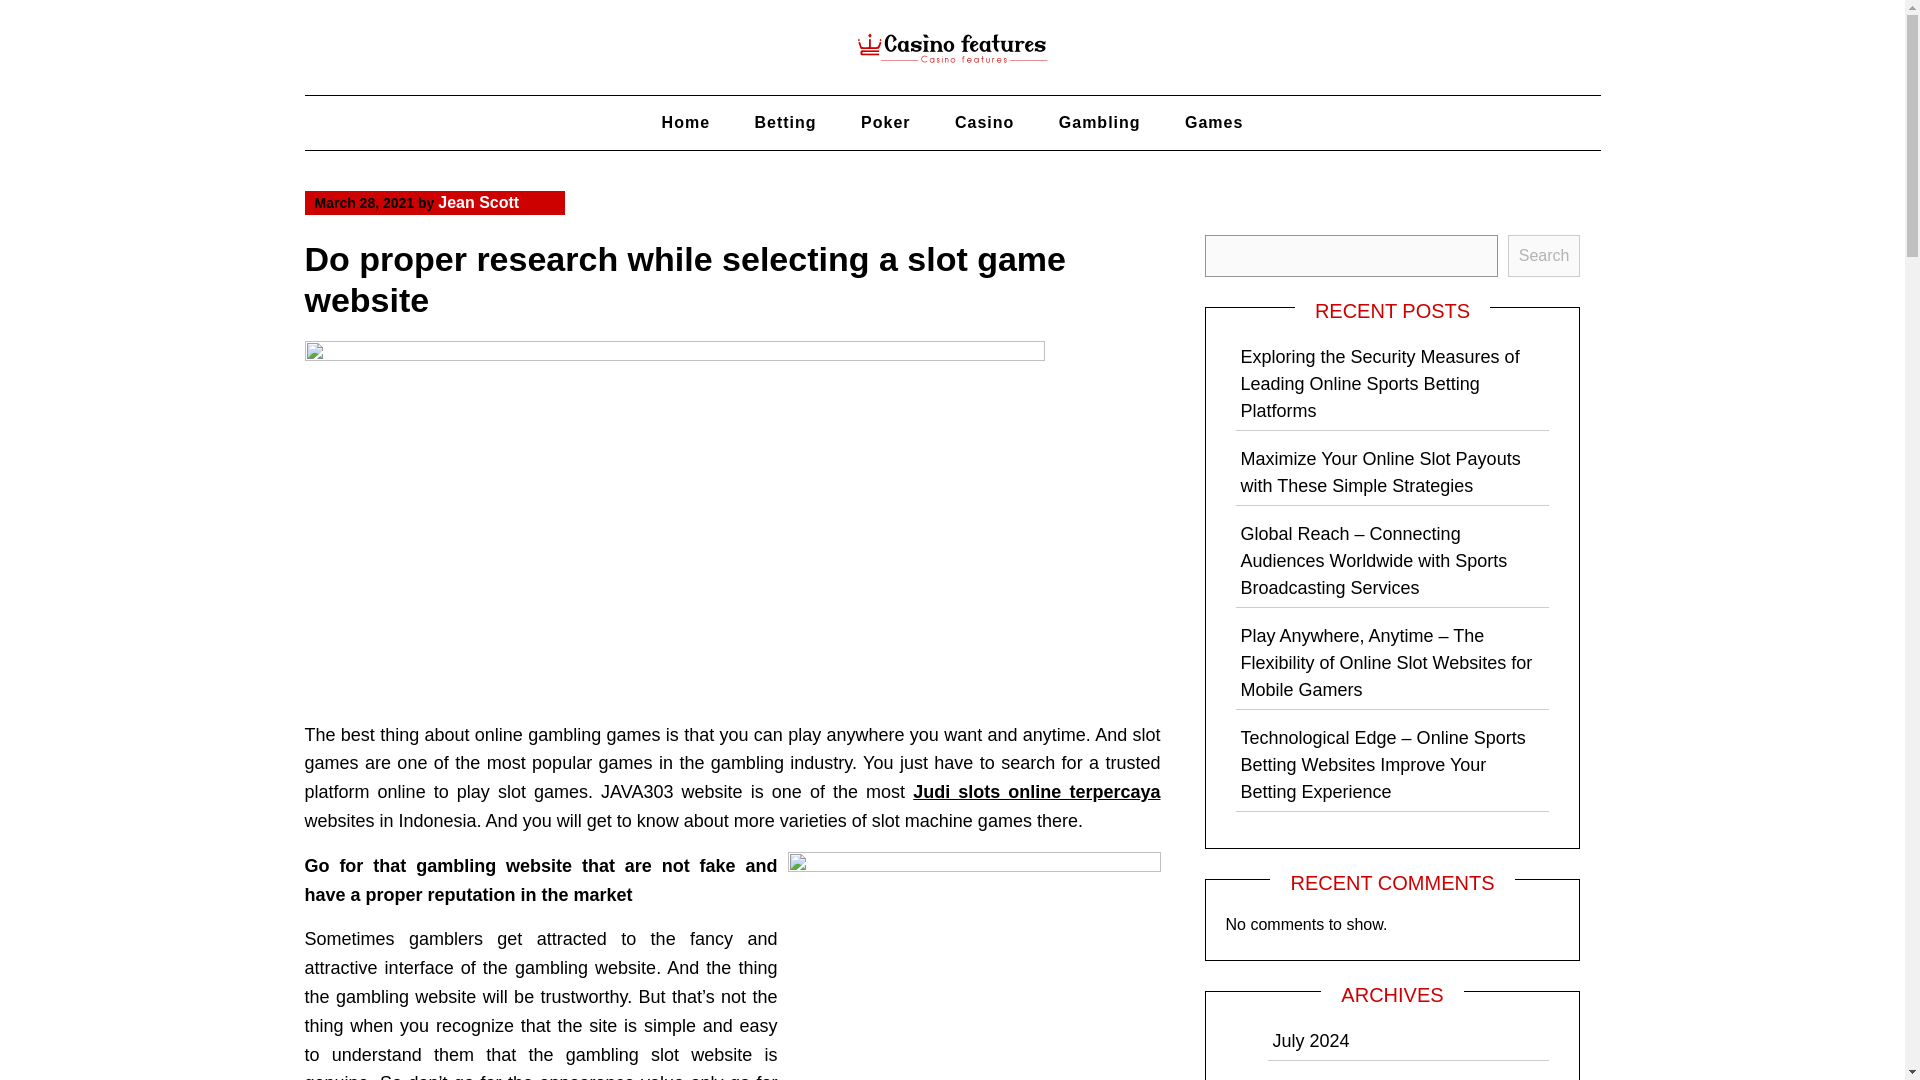 This screenshot has width=1920, height=1080. Describe the element at coordinates (1544, 256) in the screenshot. I see `Search` at that location.